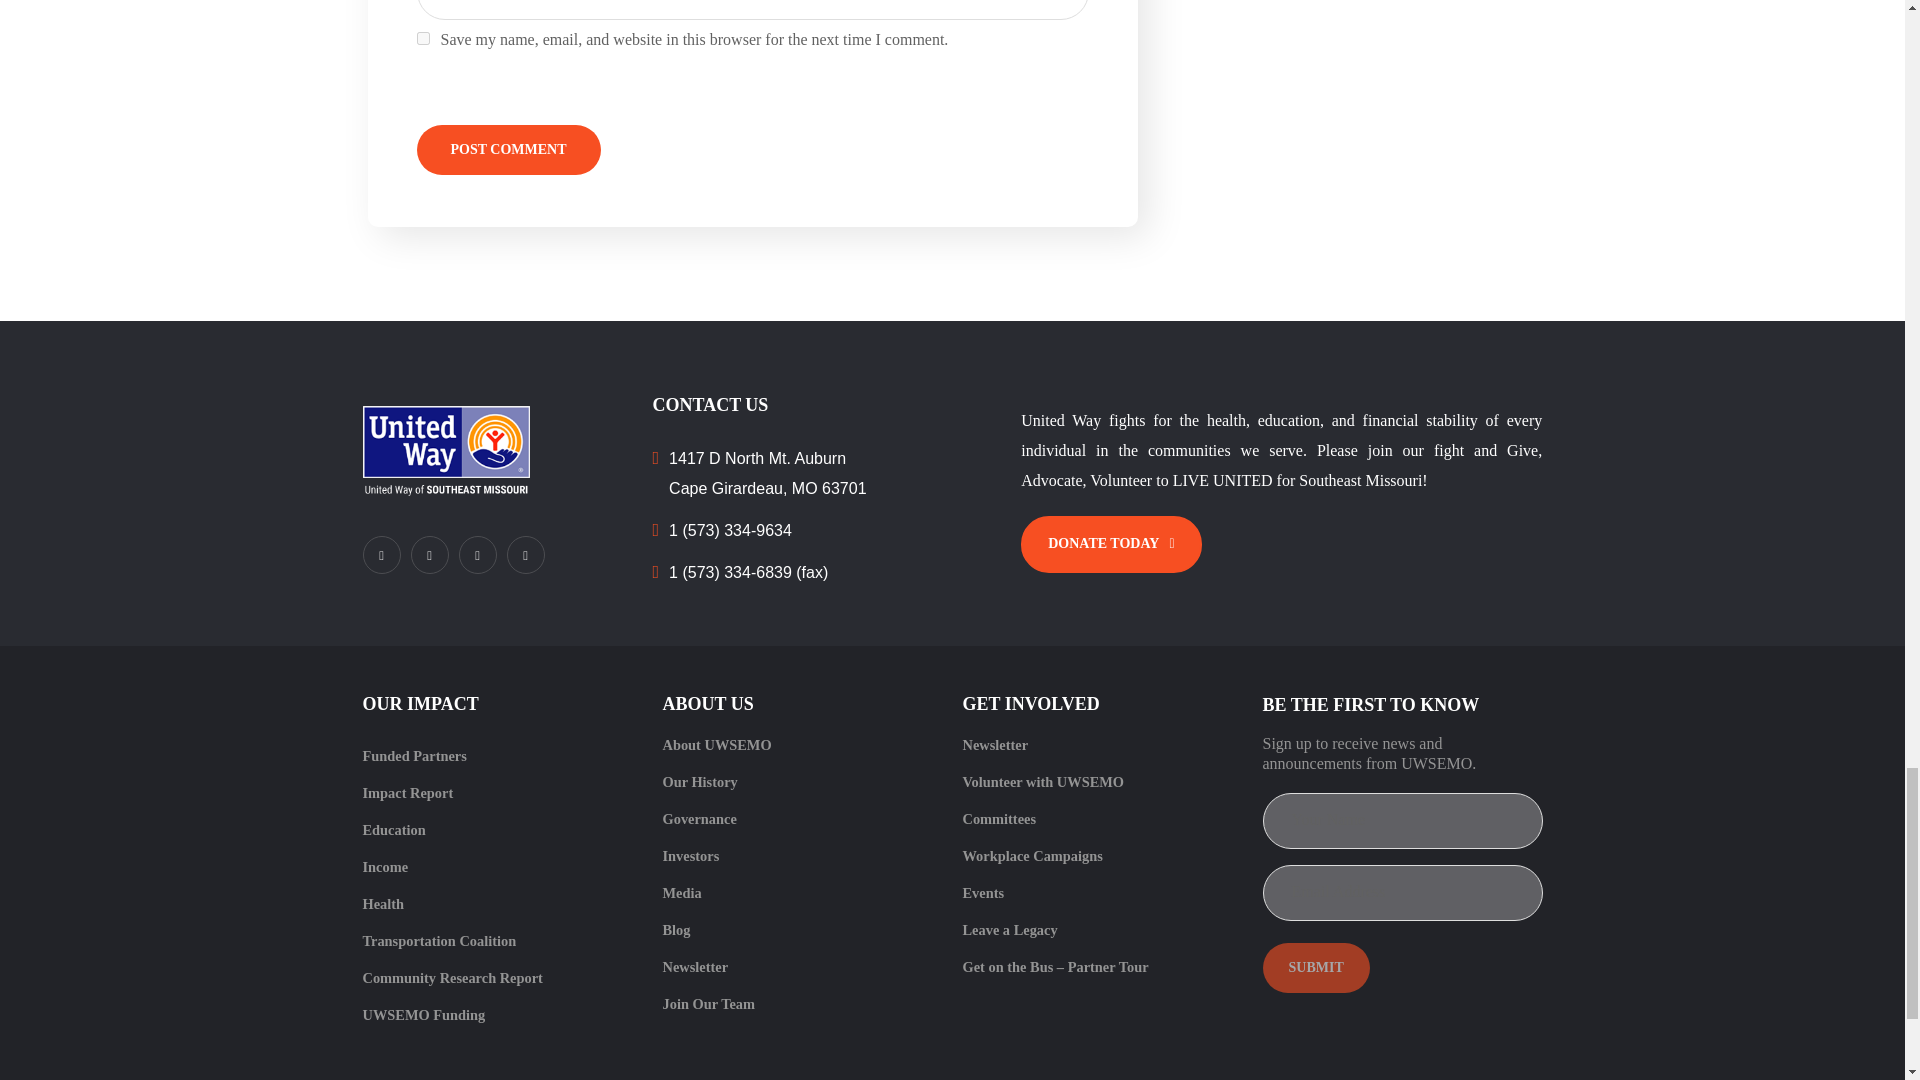 The height and width of the screenshot is (1080, 1920). I want to click on Post Comment, so click(508, 150).